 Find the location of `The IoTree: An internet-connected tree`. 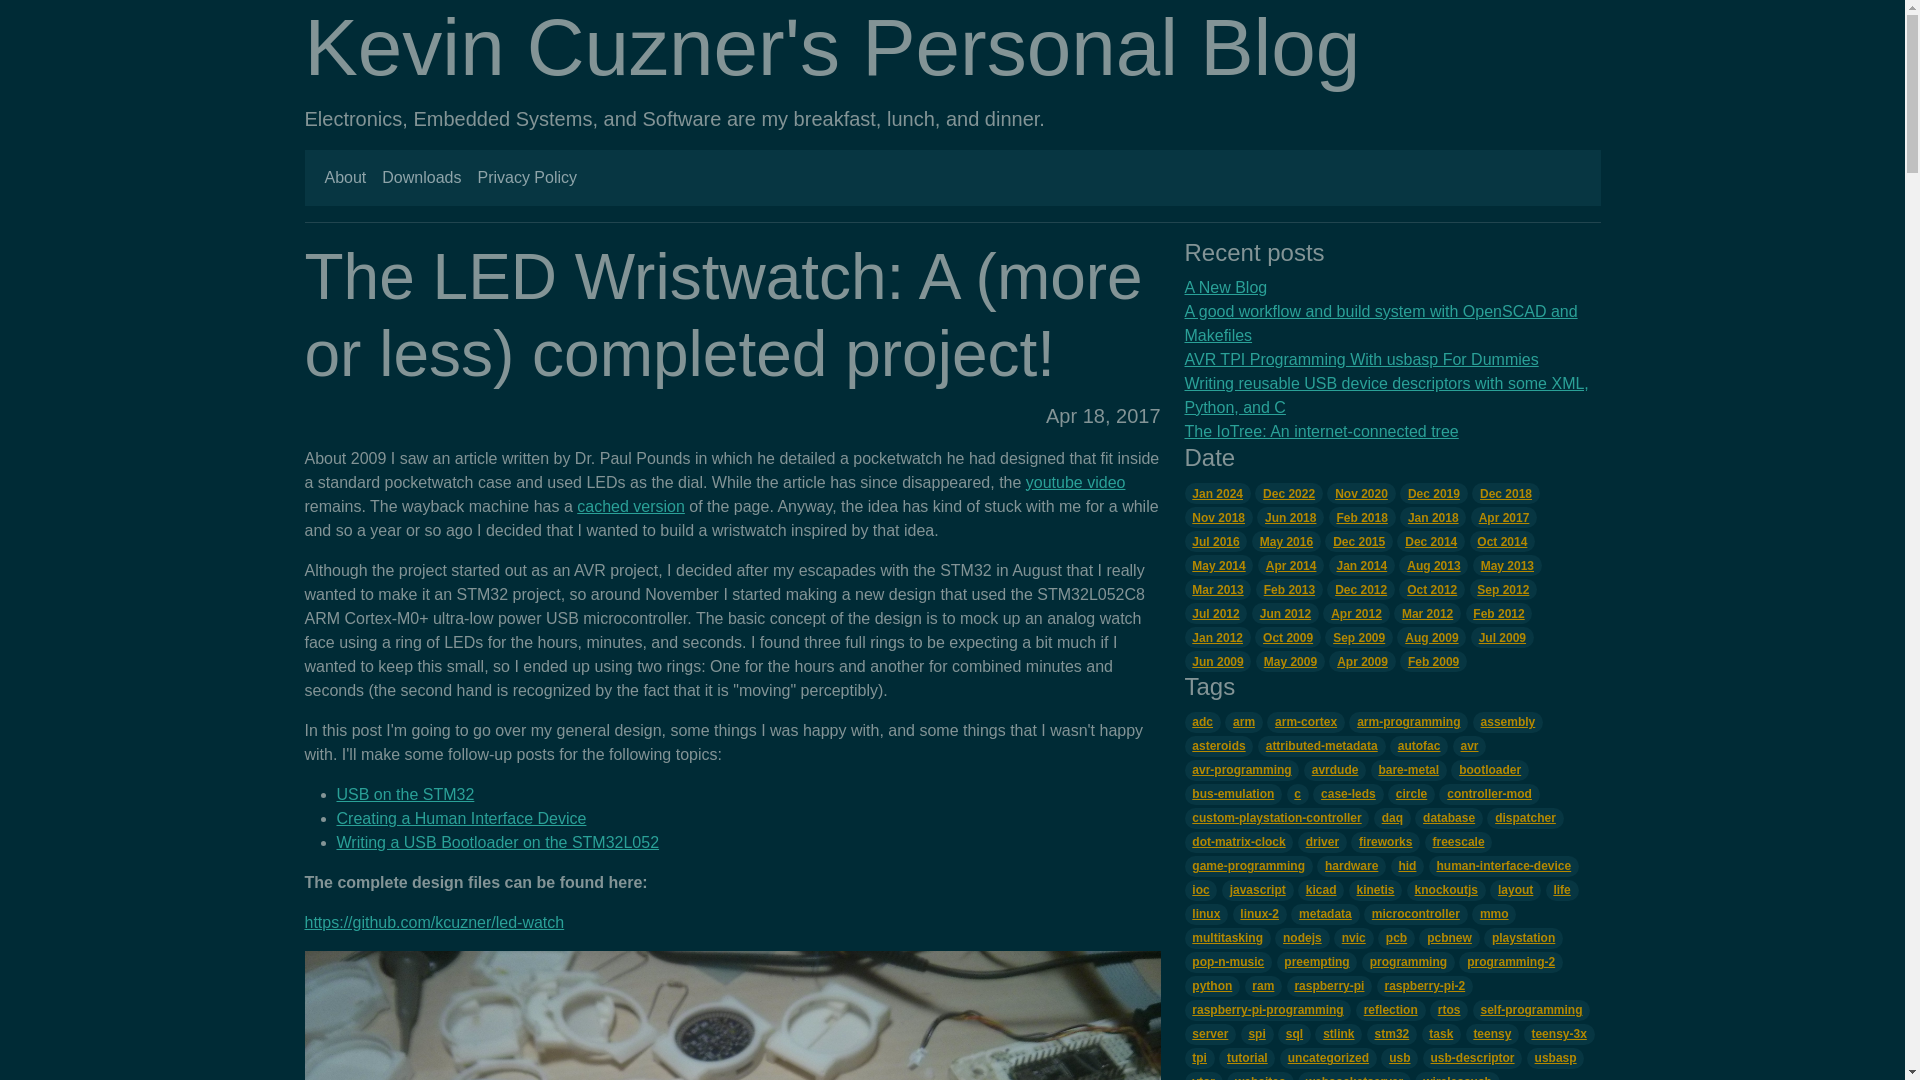

The IoTree: An internet-connected tree is located at coordinates (1320, 431).